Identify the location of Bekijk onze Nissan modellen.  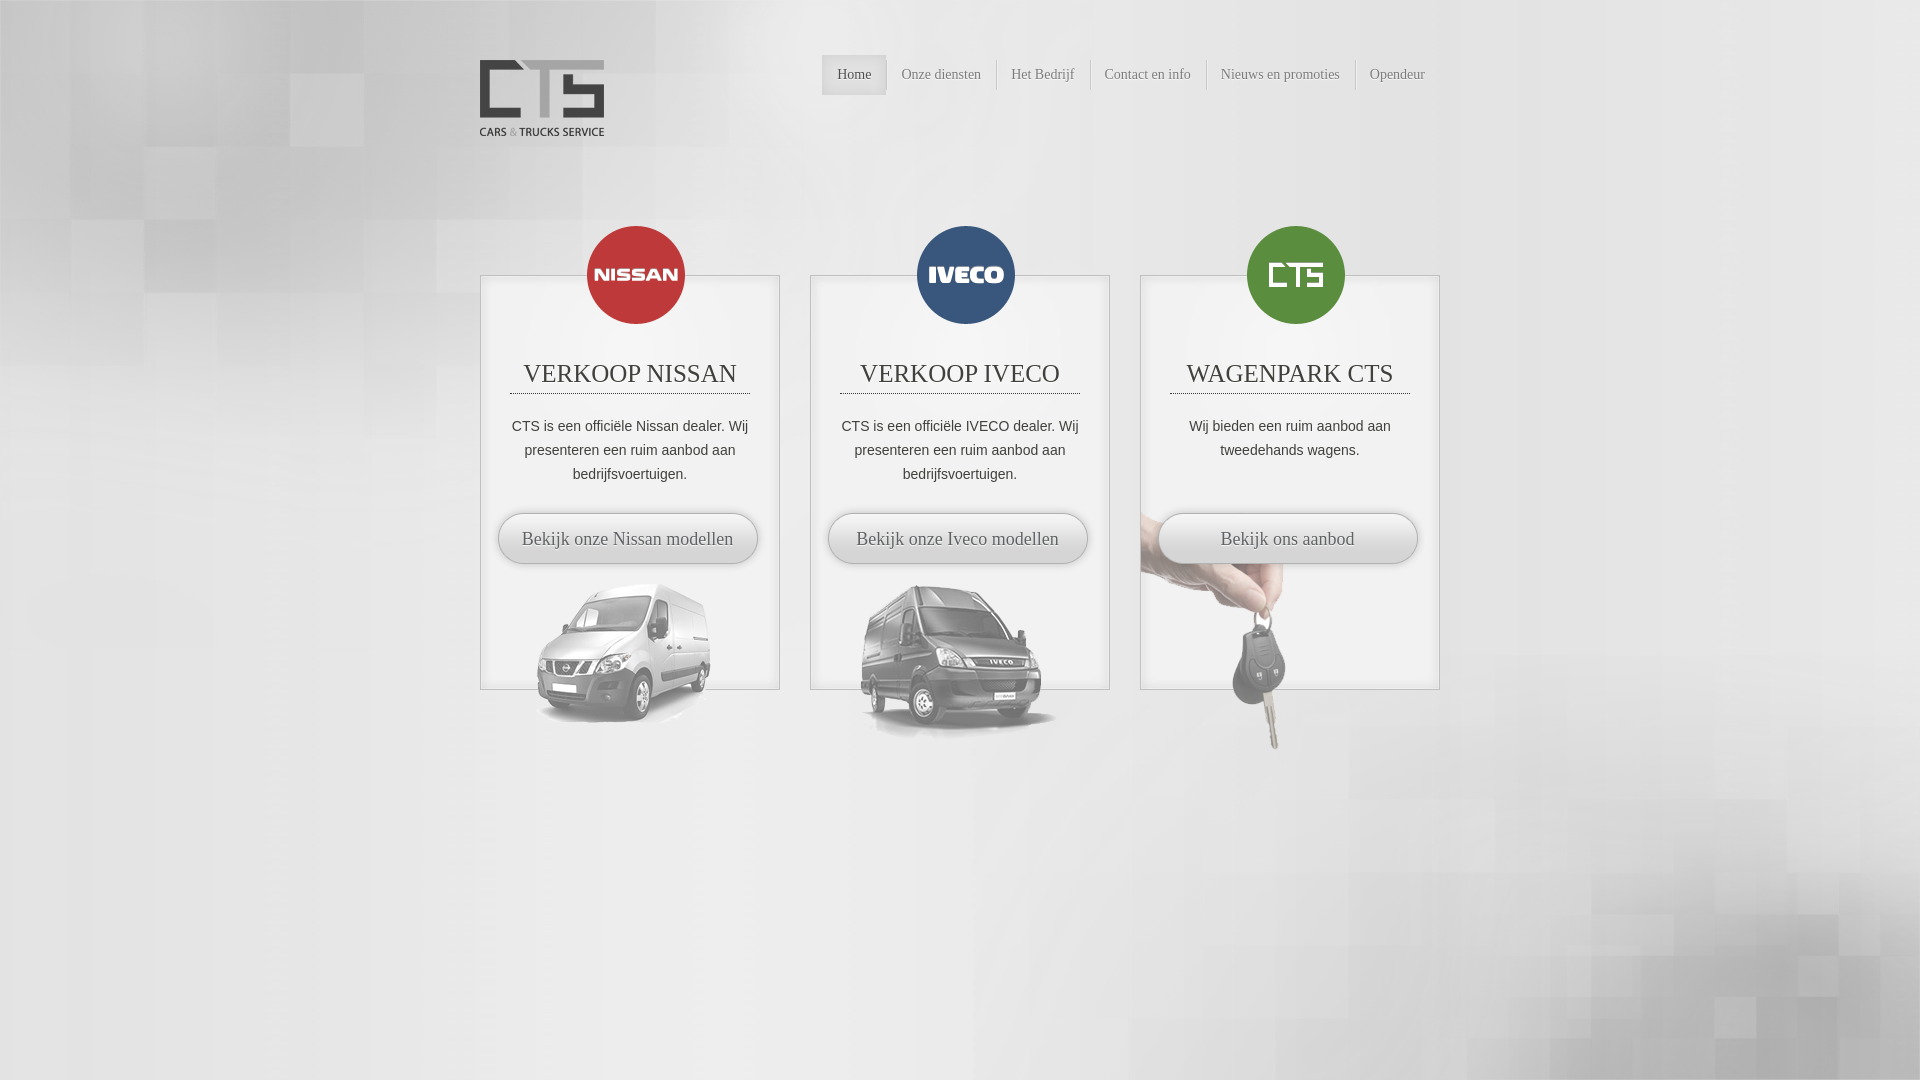
(628, 539).